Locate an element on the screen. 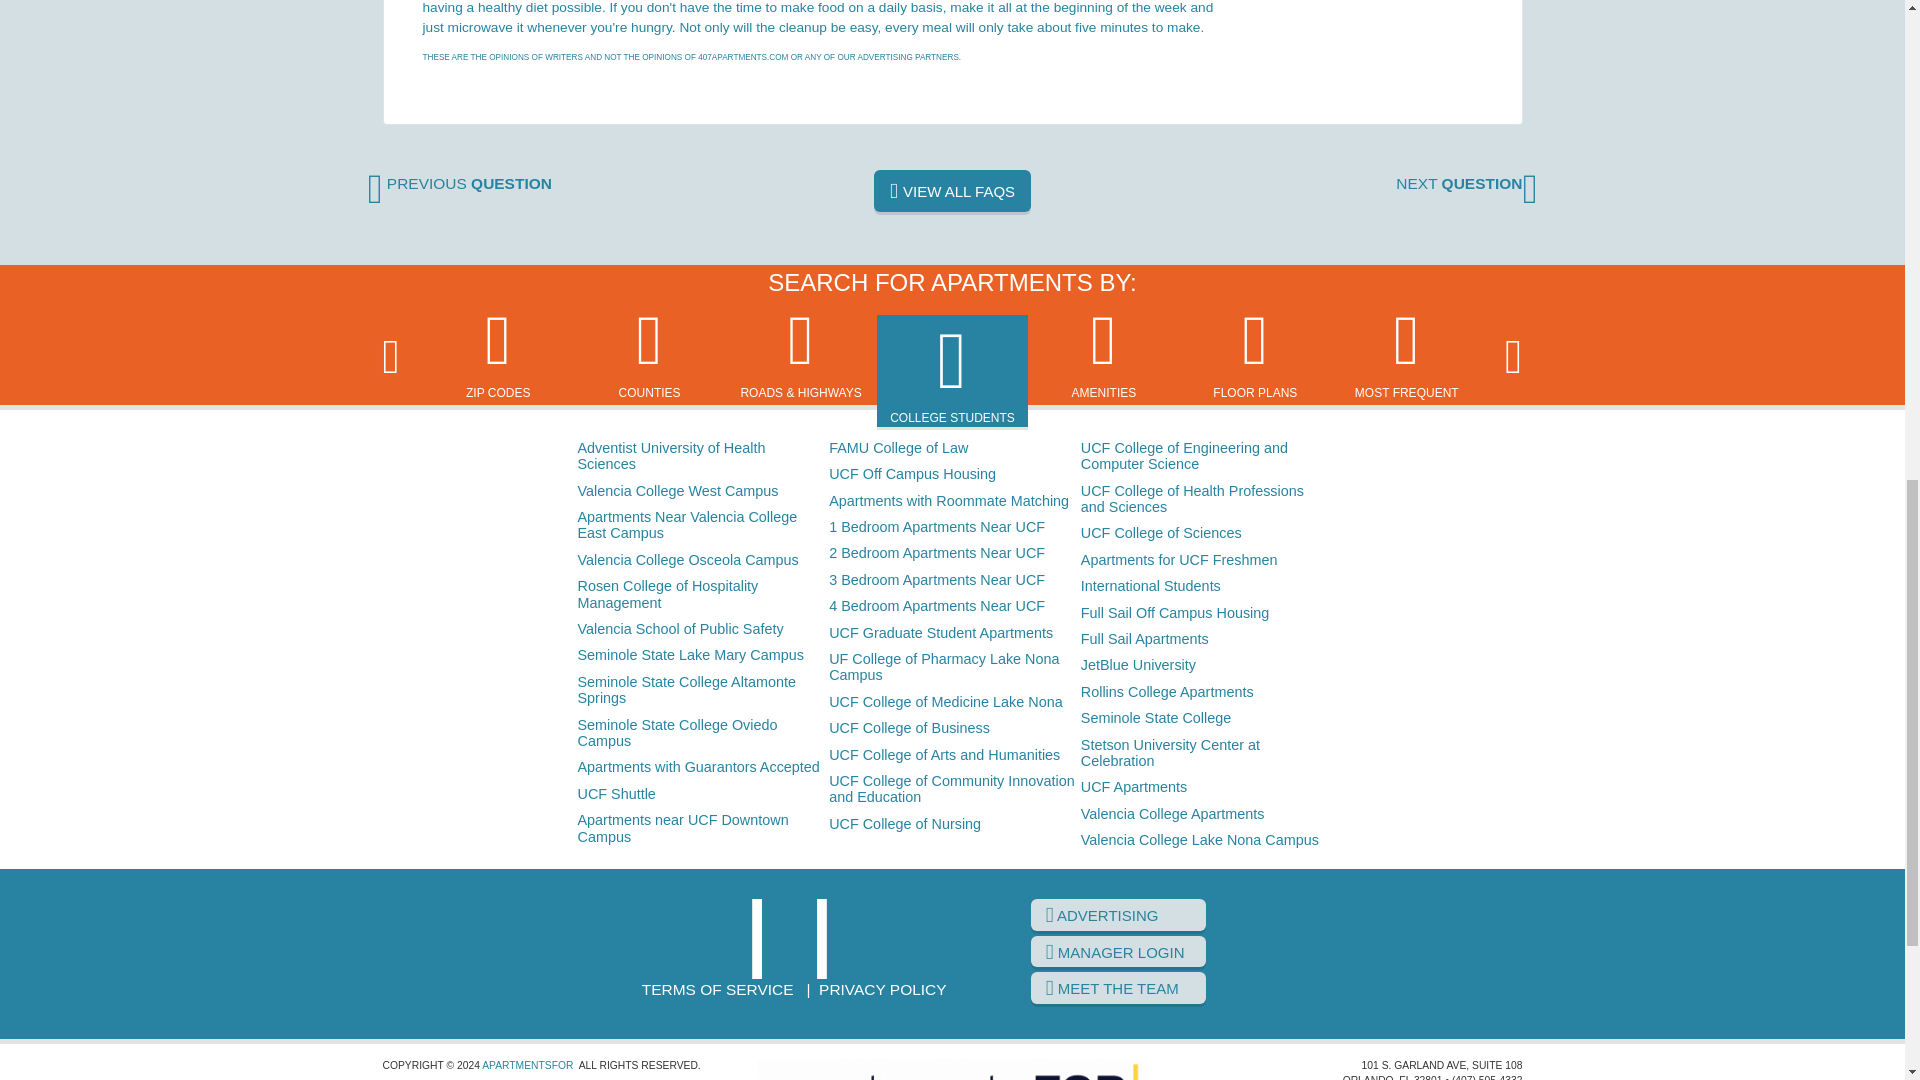 The height and width of the screenshot is (1080, 1920).  VIEW ALL FAQS is located at coordinates (952, 190).